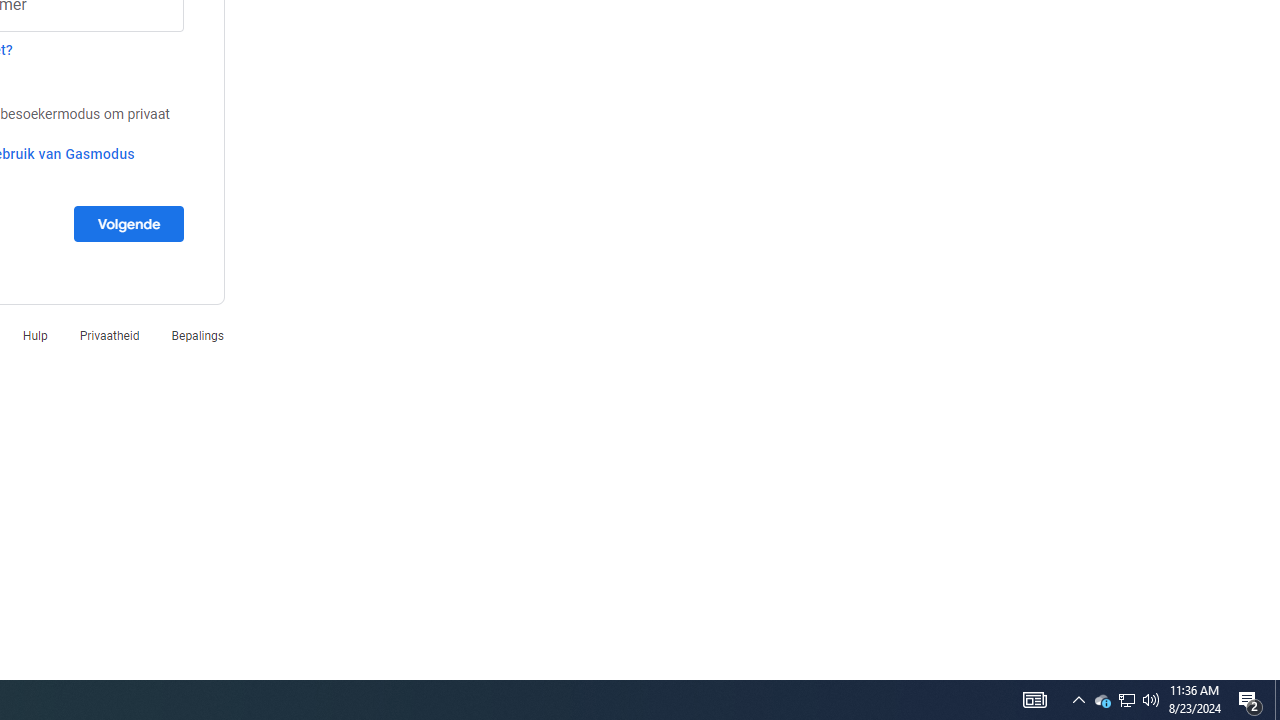  Describe the element at coordinates (109, 336) in the screenshot. I see `Privaatheid` at that location.